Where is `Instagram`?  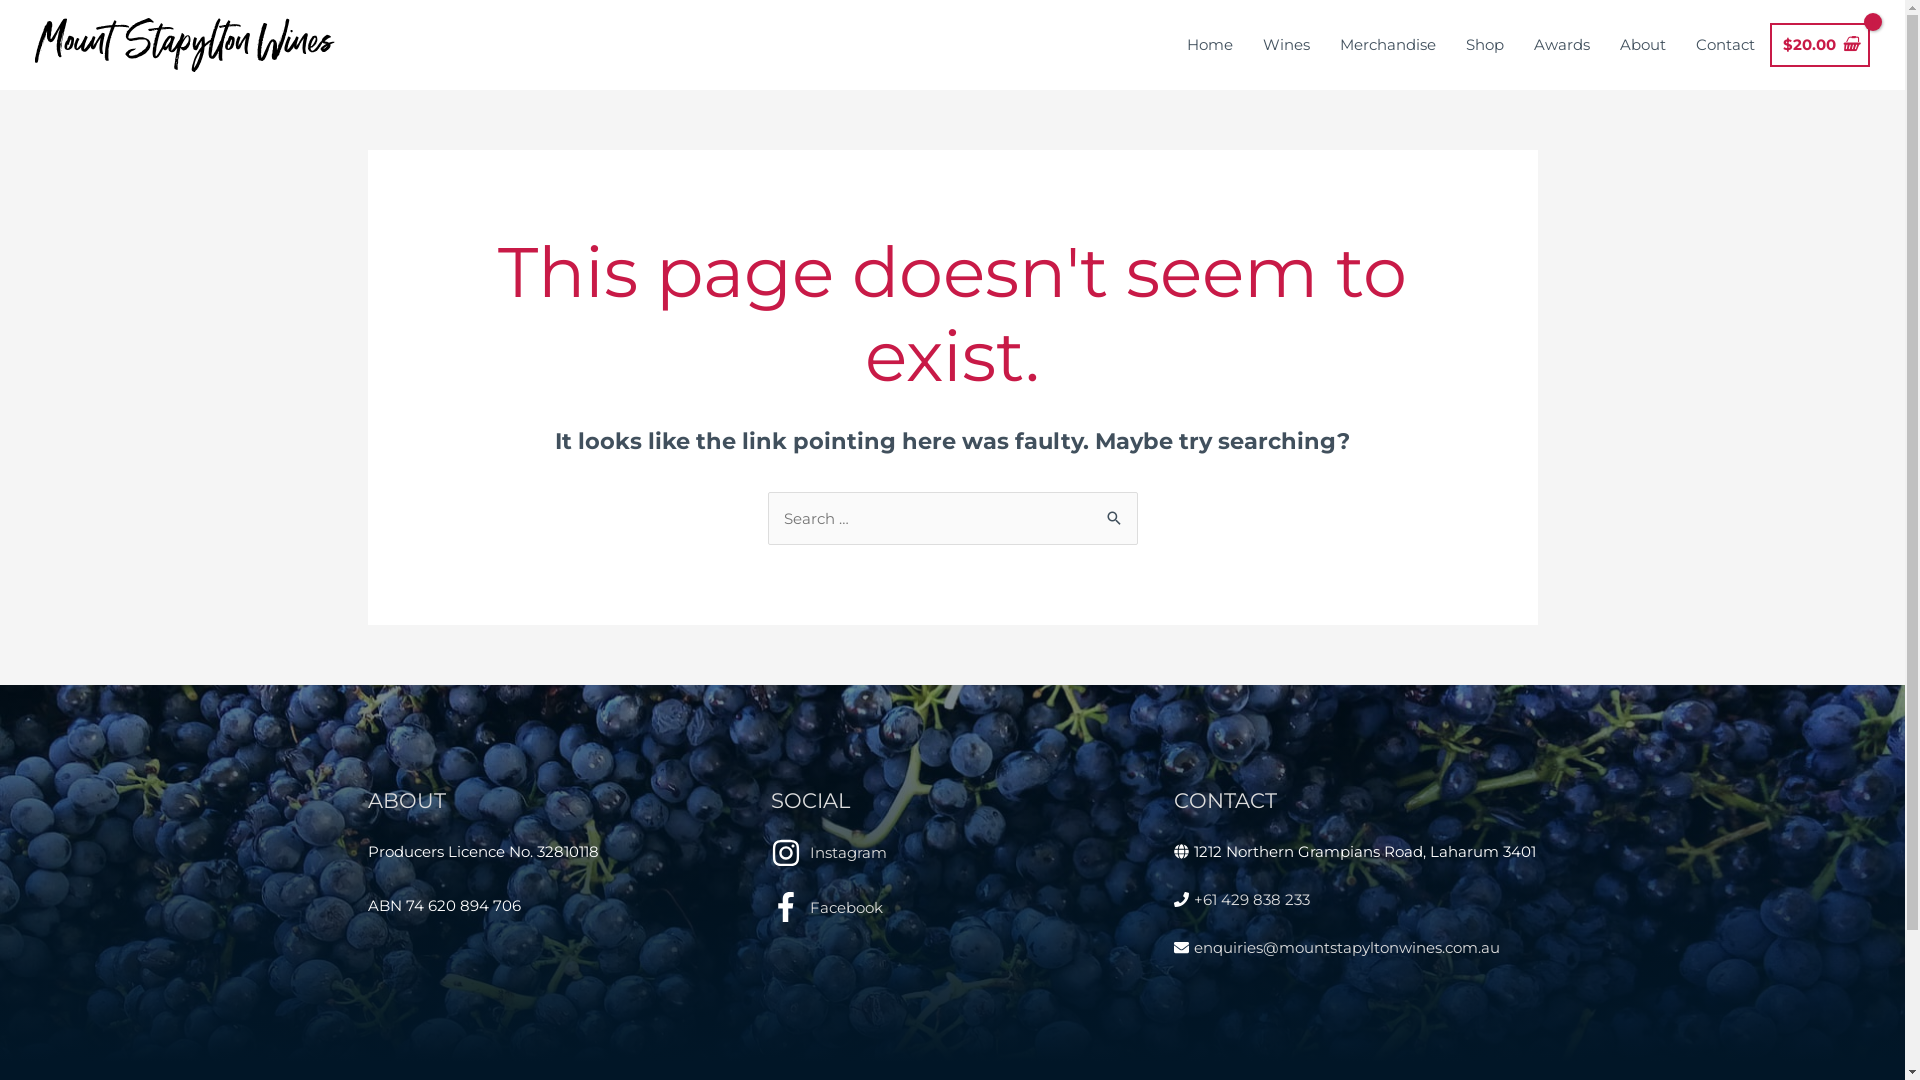
Instagram is located at coordinates (952, 863).